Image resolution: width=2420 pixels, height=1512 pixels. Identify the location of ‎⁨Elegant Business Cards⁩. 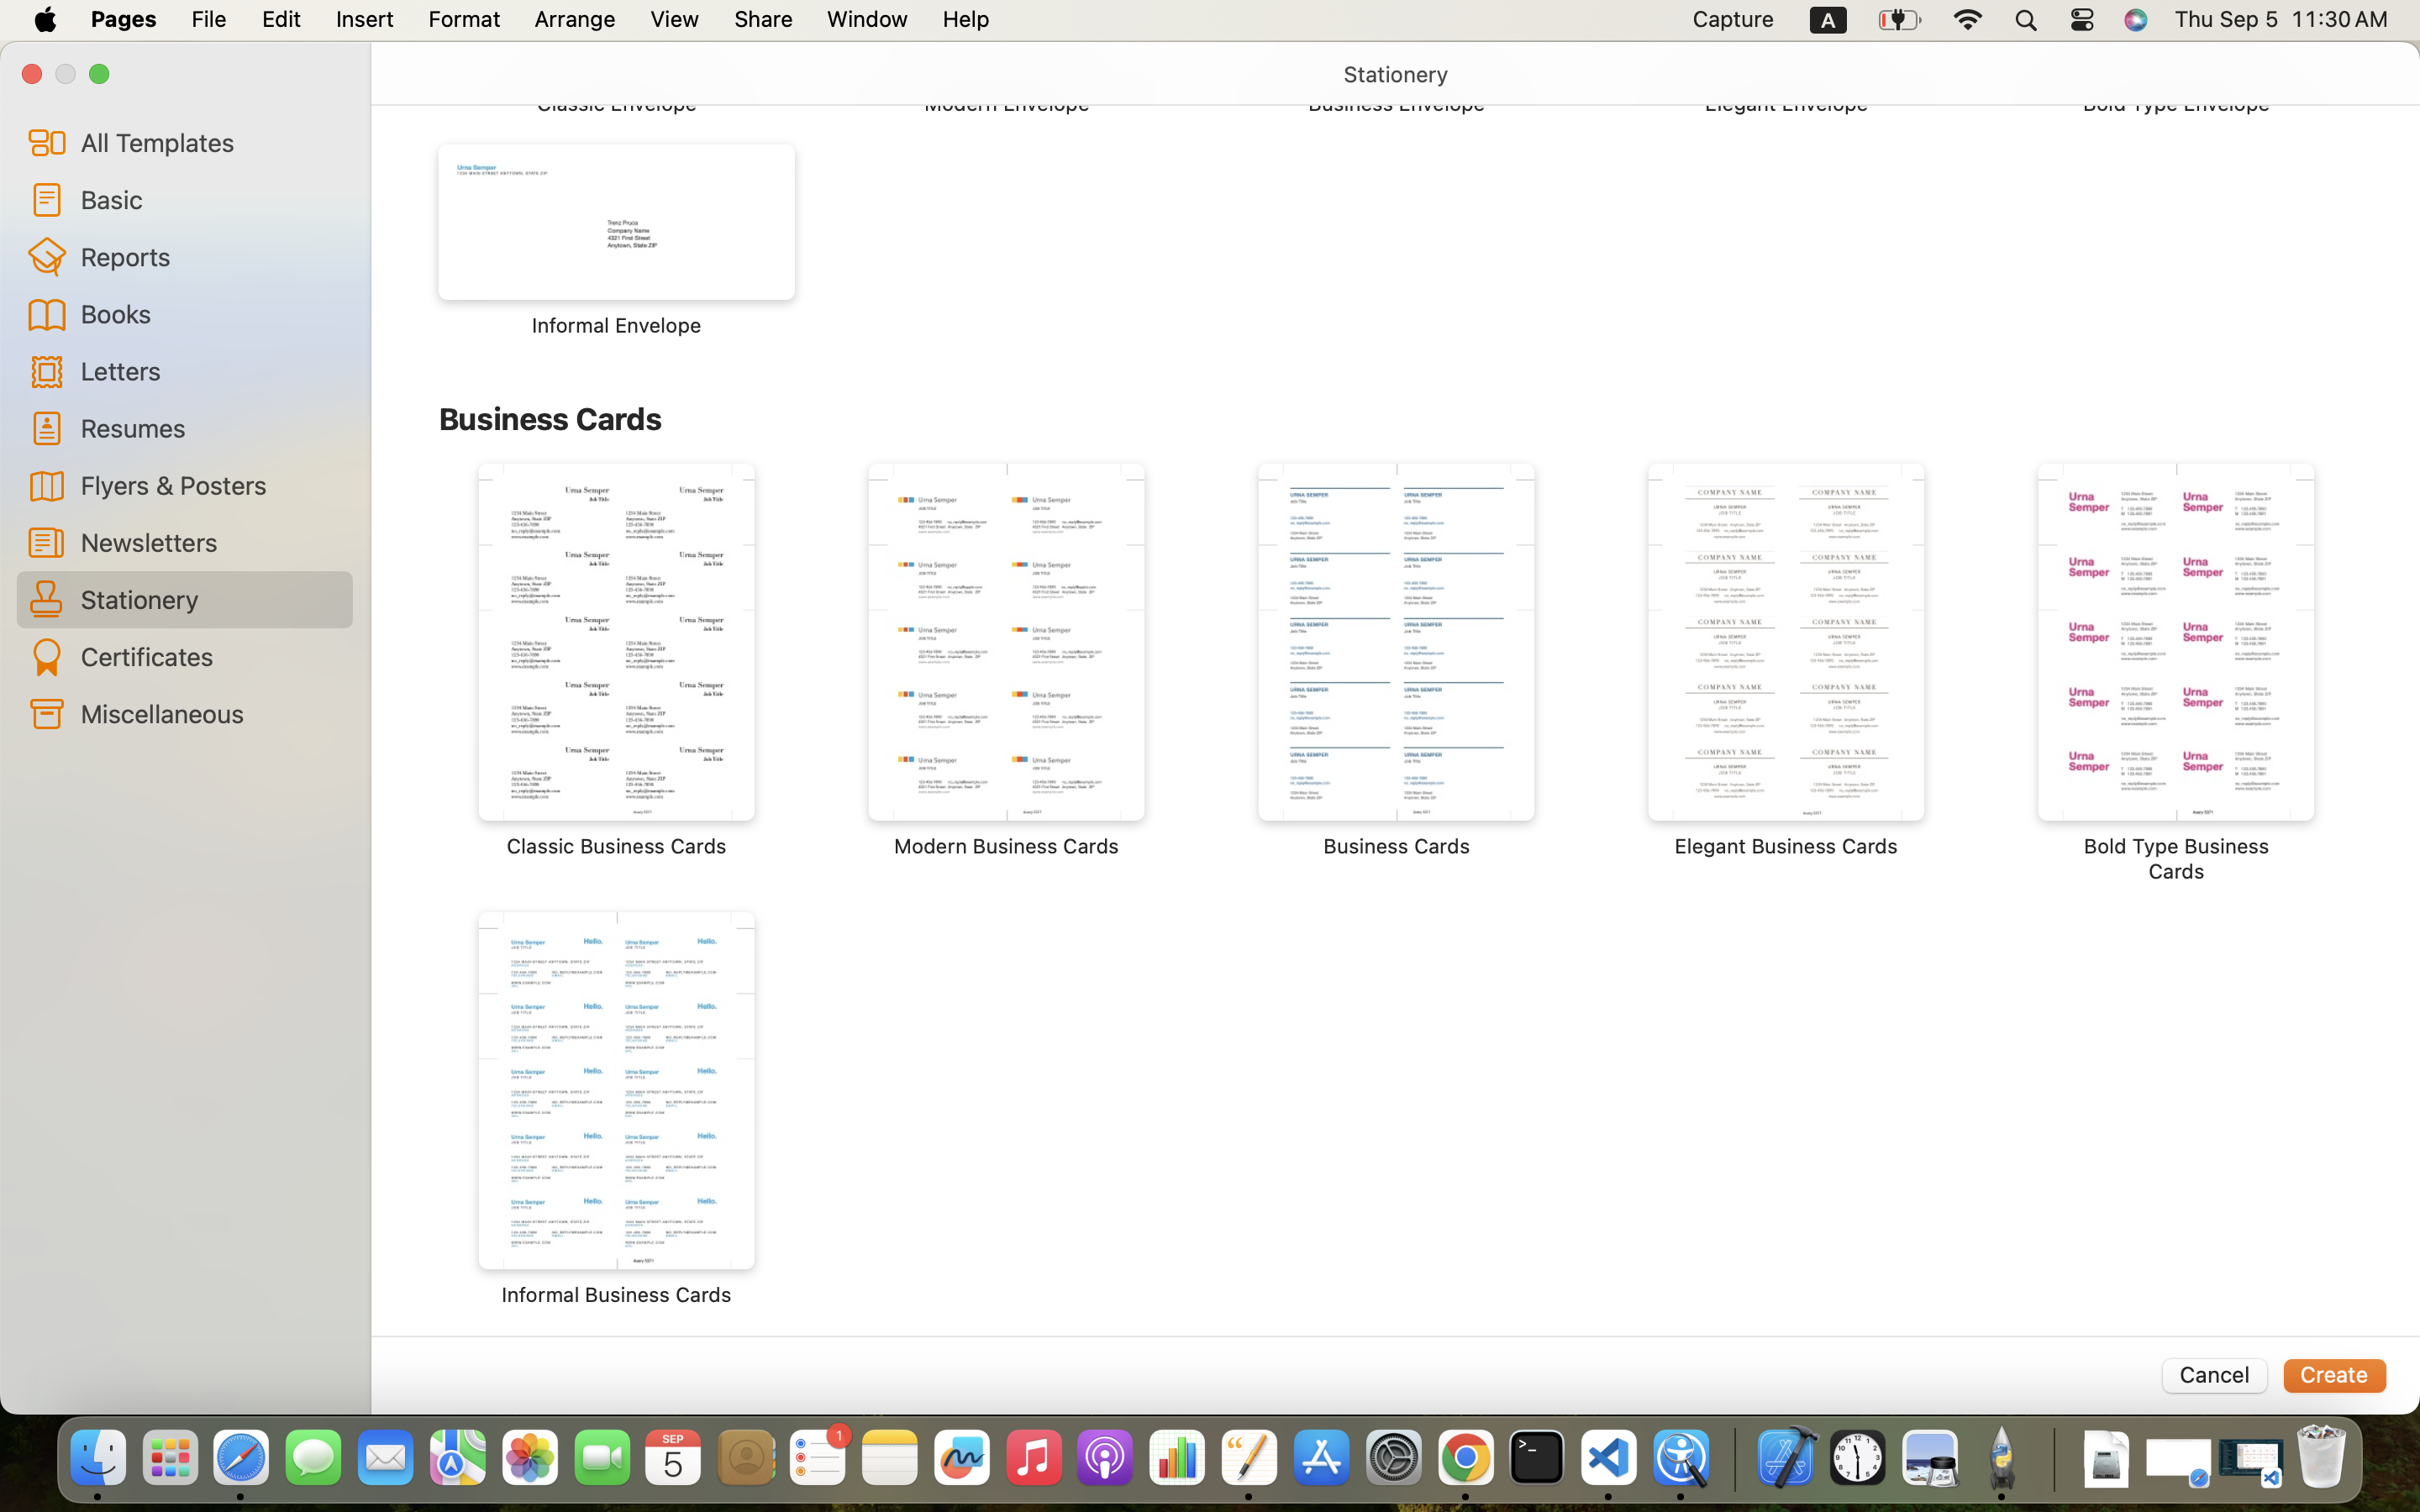
(1786, 661).